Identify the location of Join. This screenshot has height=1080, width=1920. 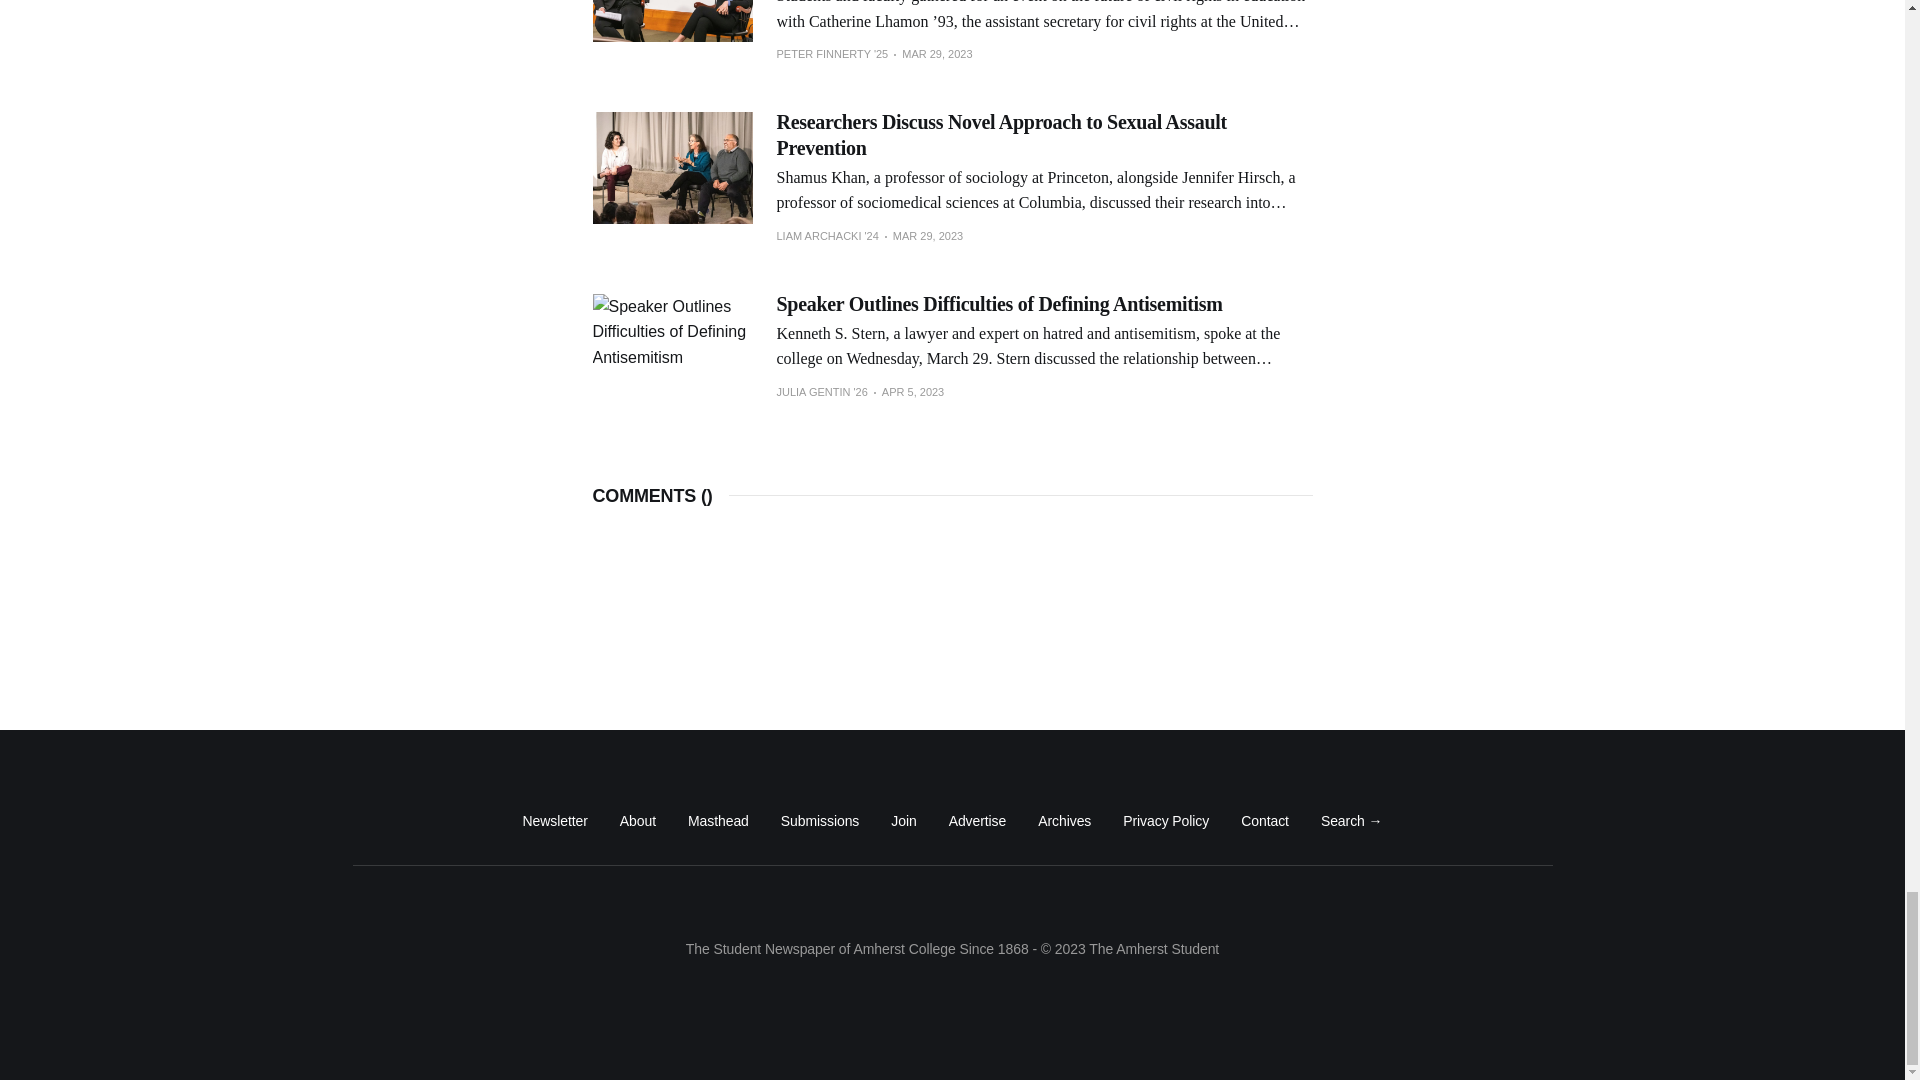
(902, 820).